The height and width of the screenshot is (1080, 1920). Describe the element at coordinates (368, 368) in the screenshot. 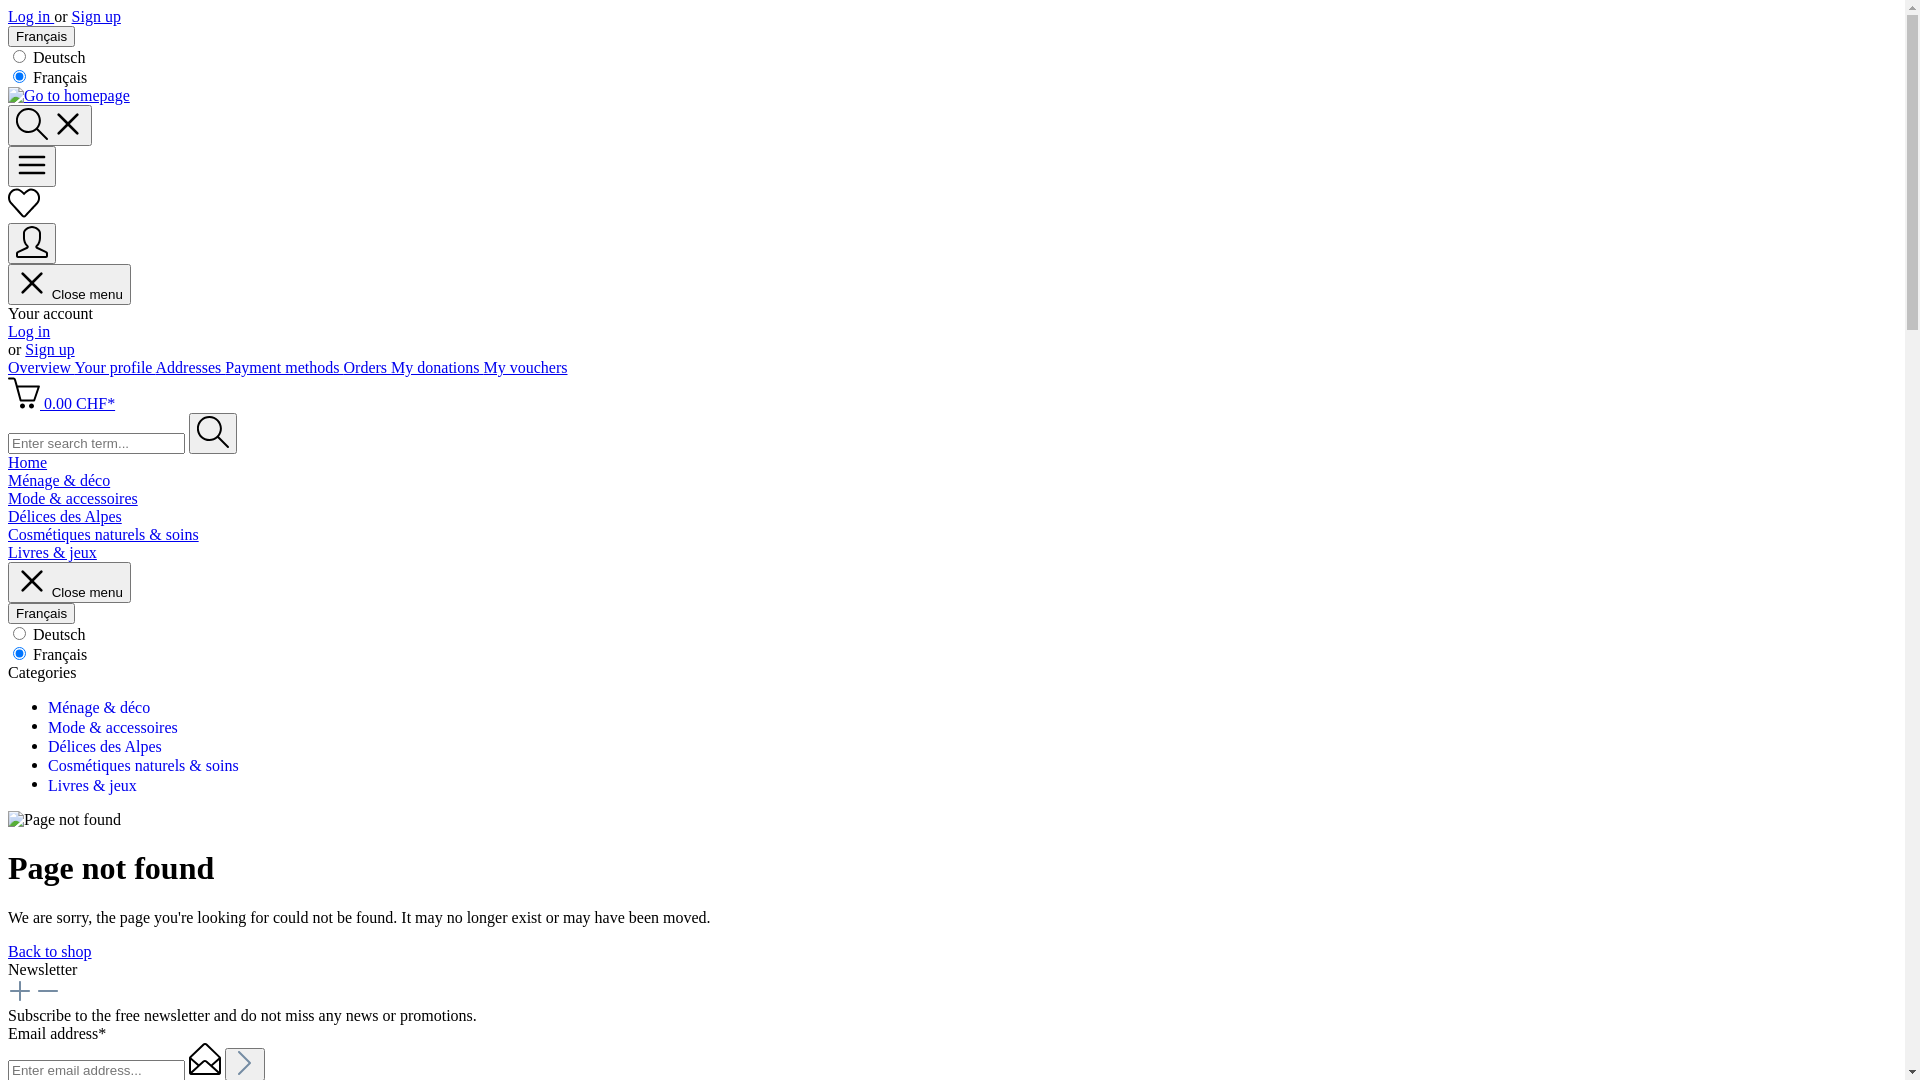

I see `Orders` at that location.